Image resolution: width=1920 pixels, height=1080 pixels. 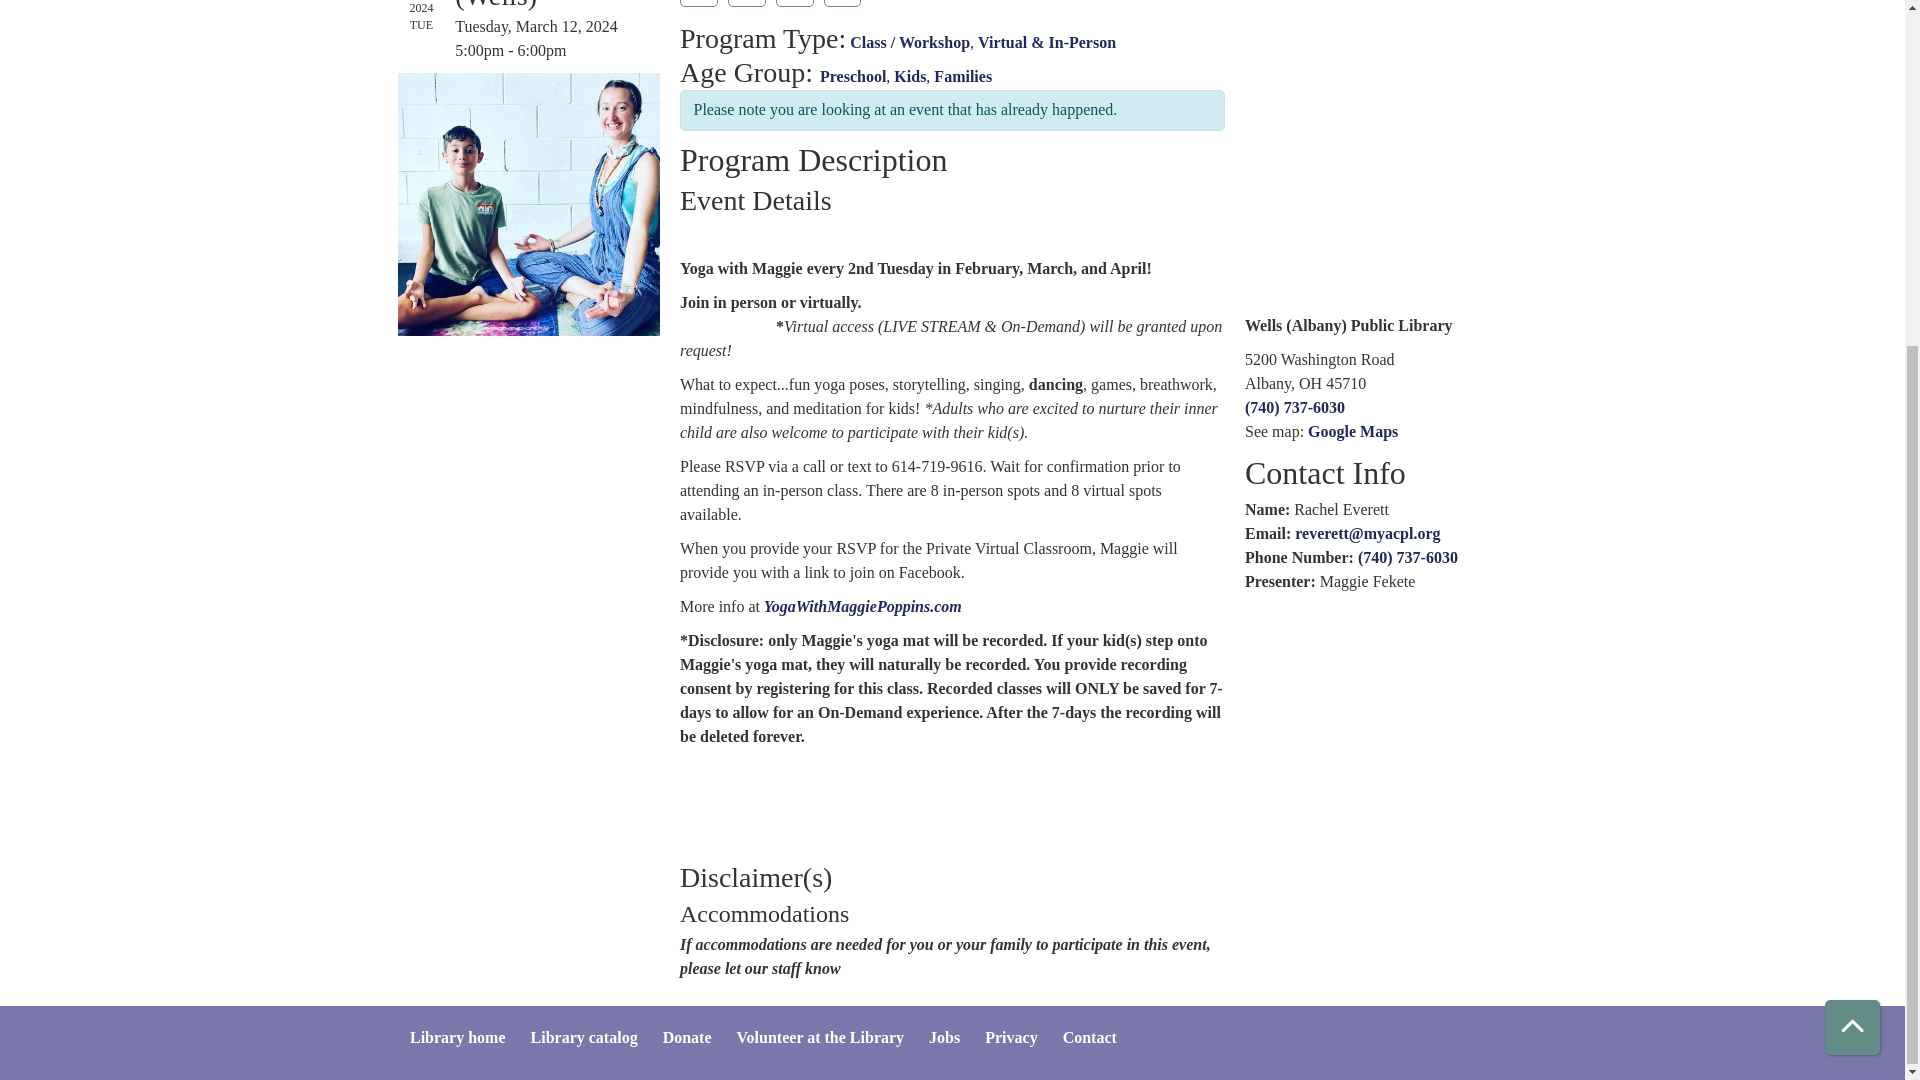 What do you see at coordinates (852, 76) in the screenshot?
I see `Preschool` at bounding box center [852, 76].